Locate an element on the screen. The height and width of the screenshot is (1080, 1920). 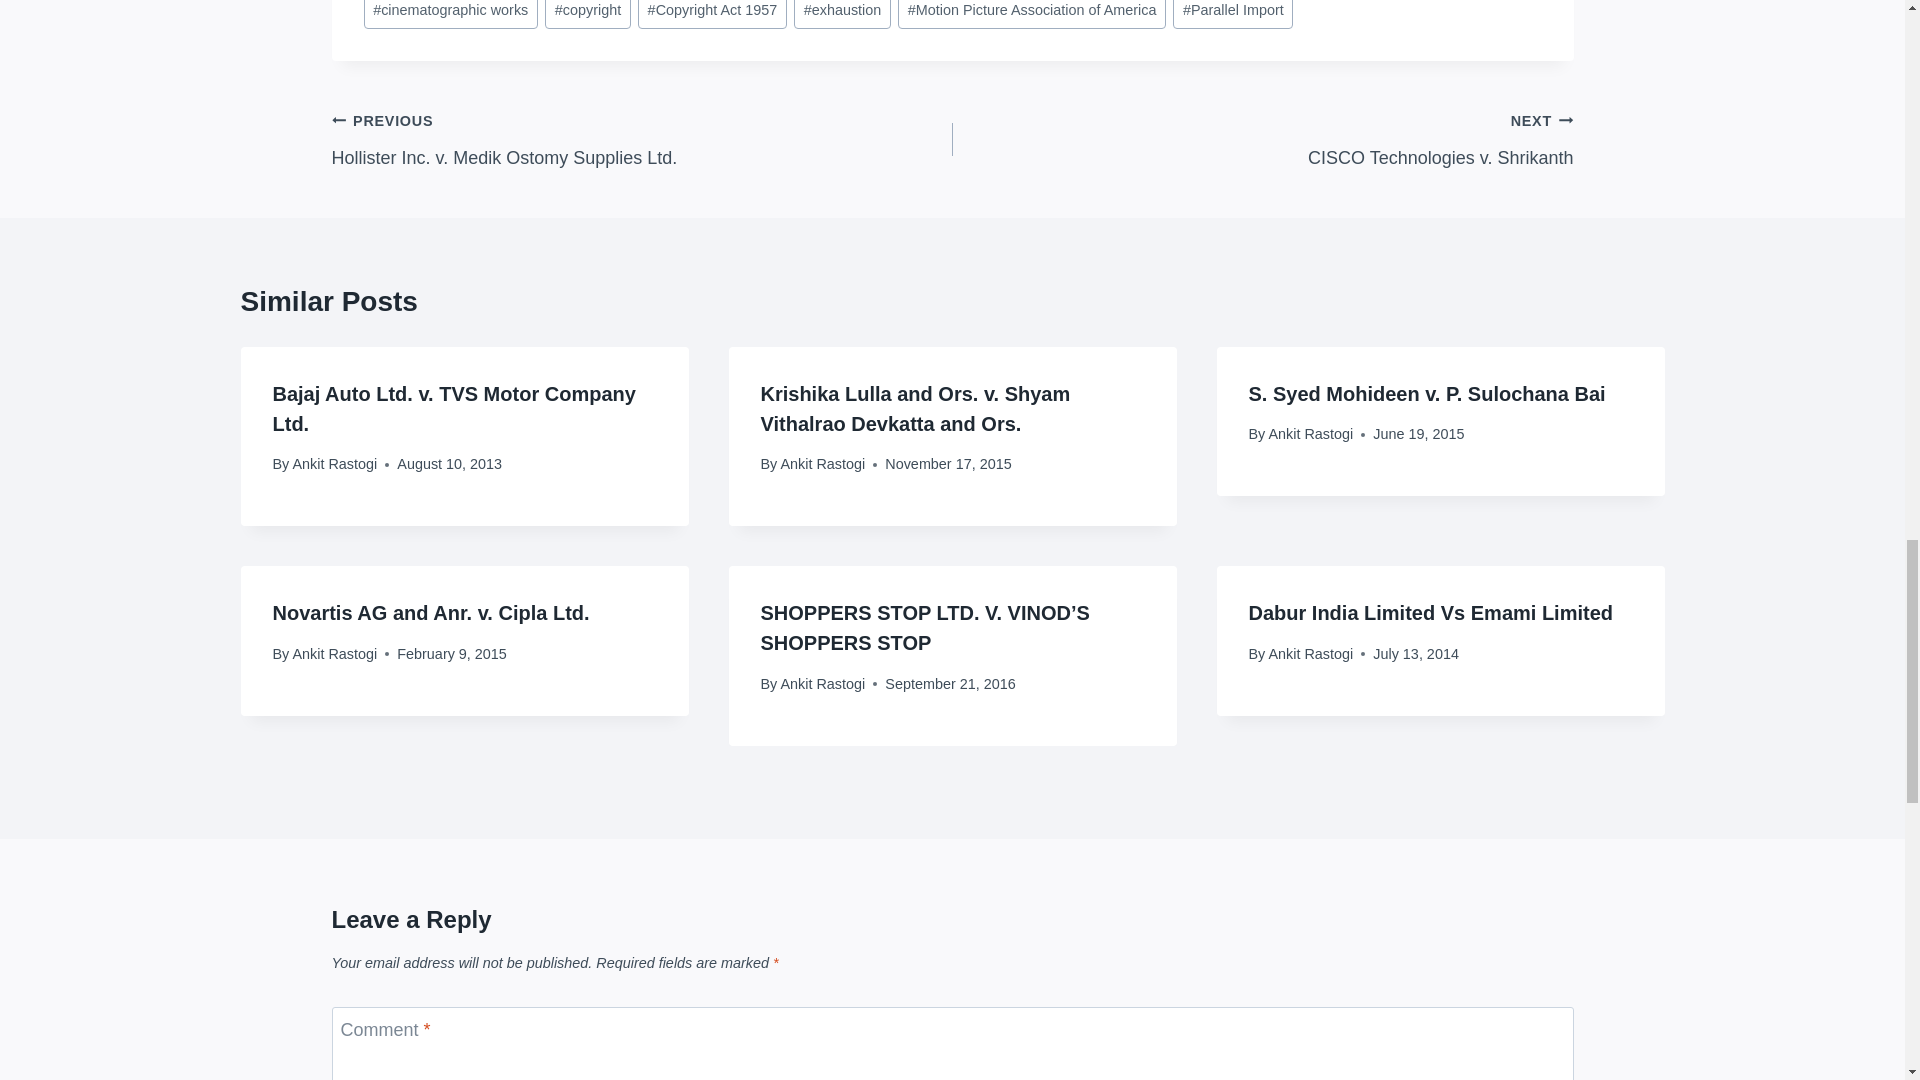
Parallel Import is located at coordinates (1232, 15).